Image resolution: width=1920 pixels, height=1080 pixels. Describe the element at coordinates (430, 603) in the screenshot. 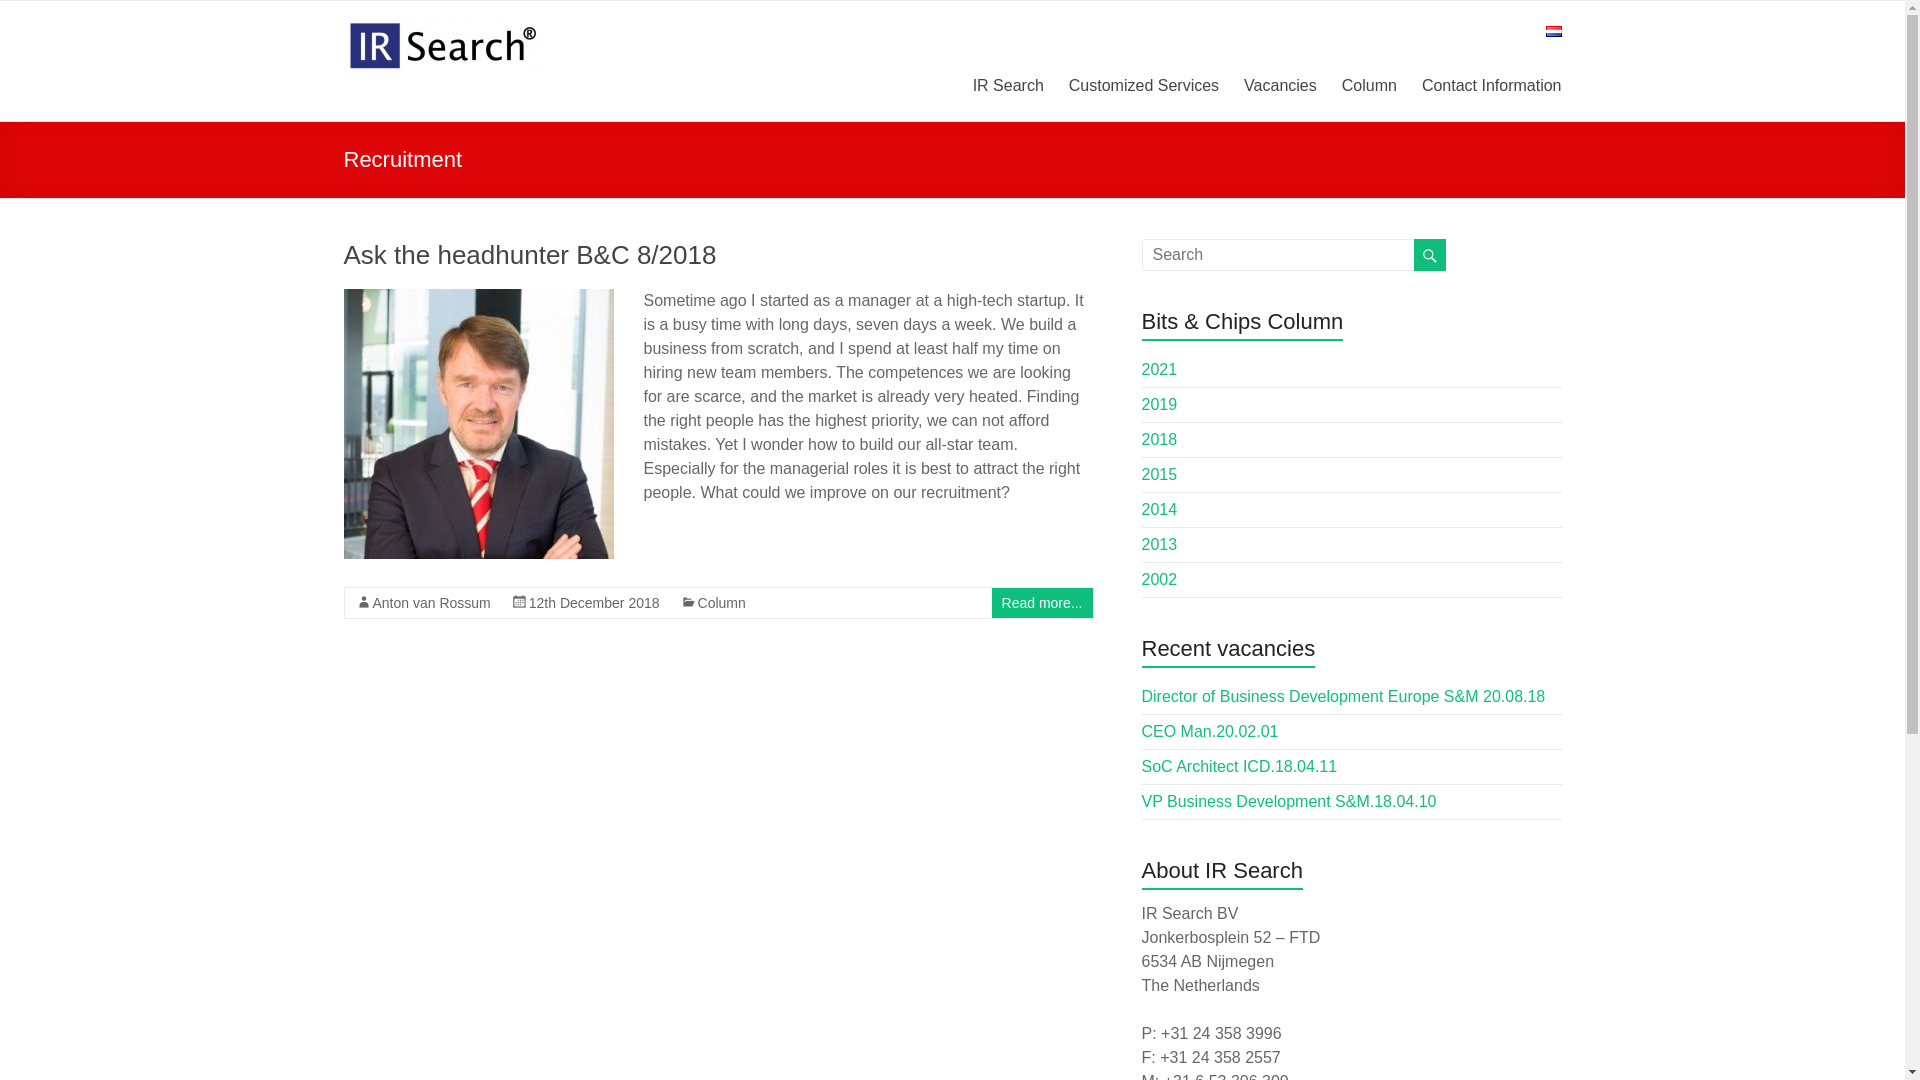

I see `Anton van Rossum` at that location.